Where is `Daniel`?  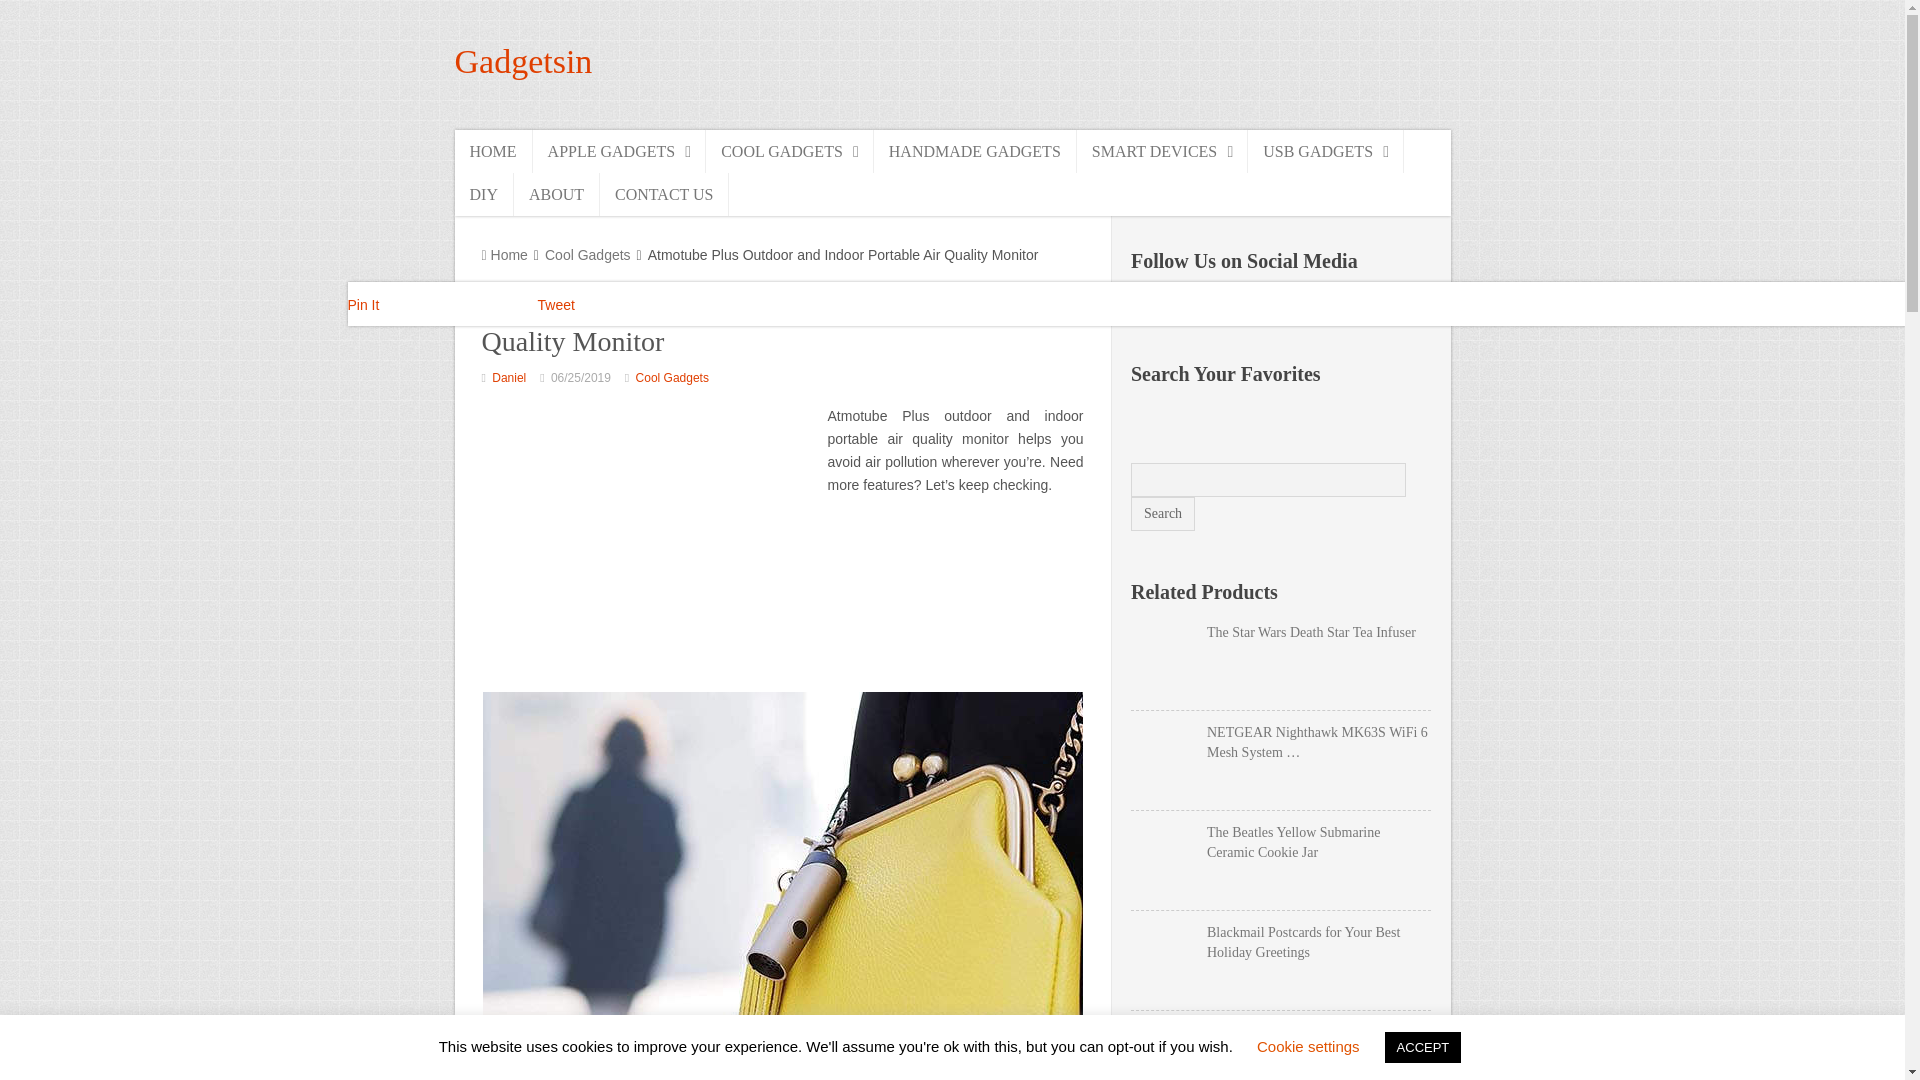
Daniel is located at coordinates (508, 378).